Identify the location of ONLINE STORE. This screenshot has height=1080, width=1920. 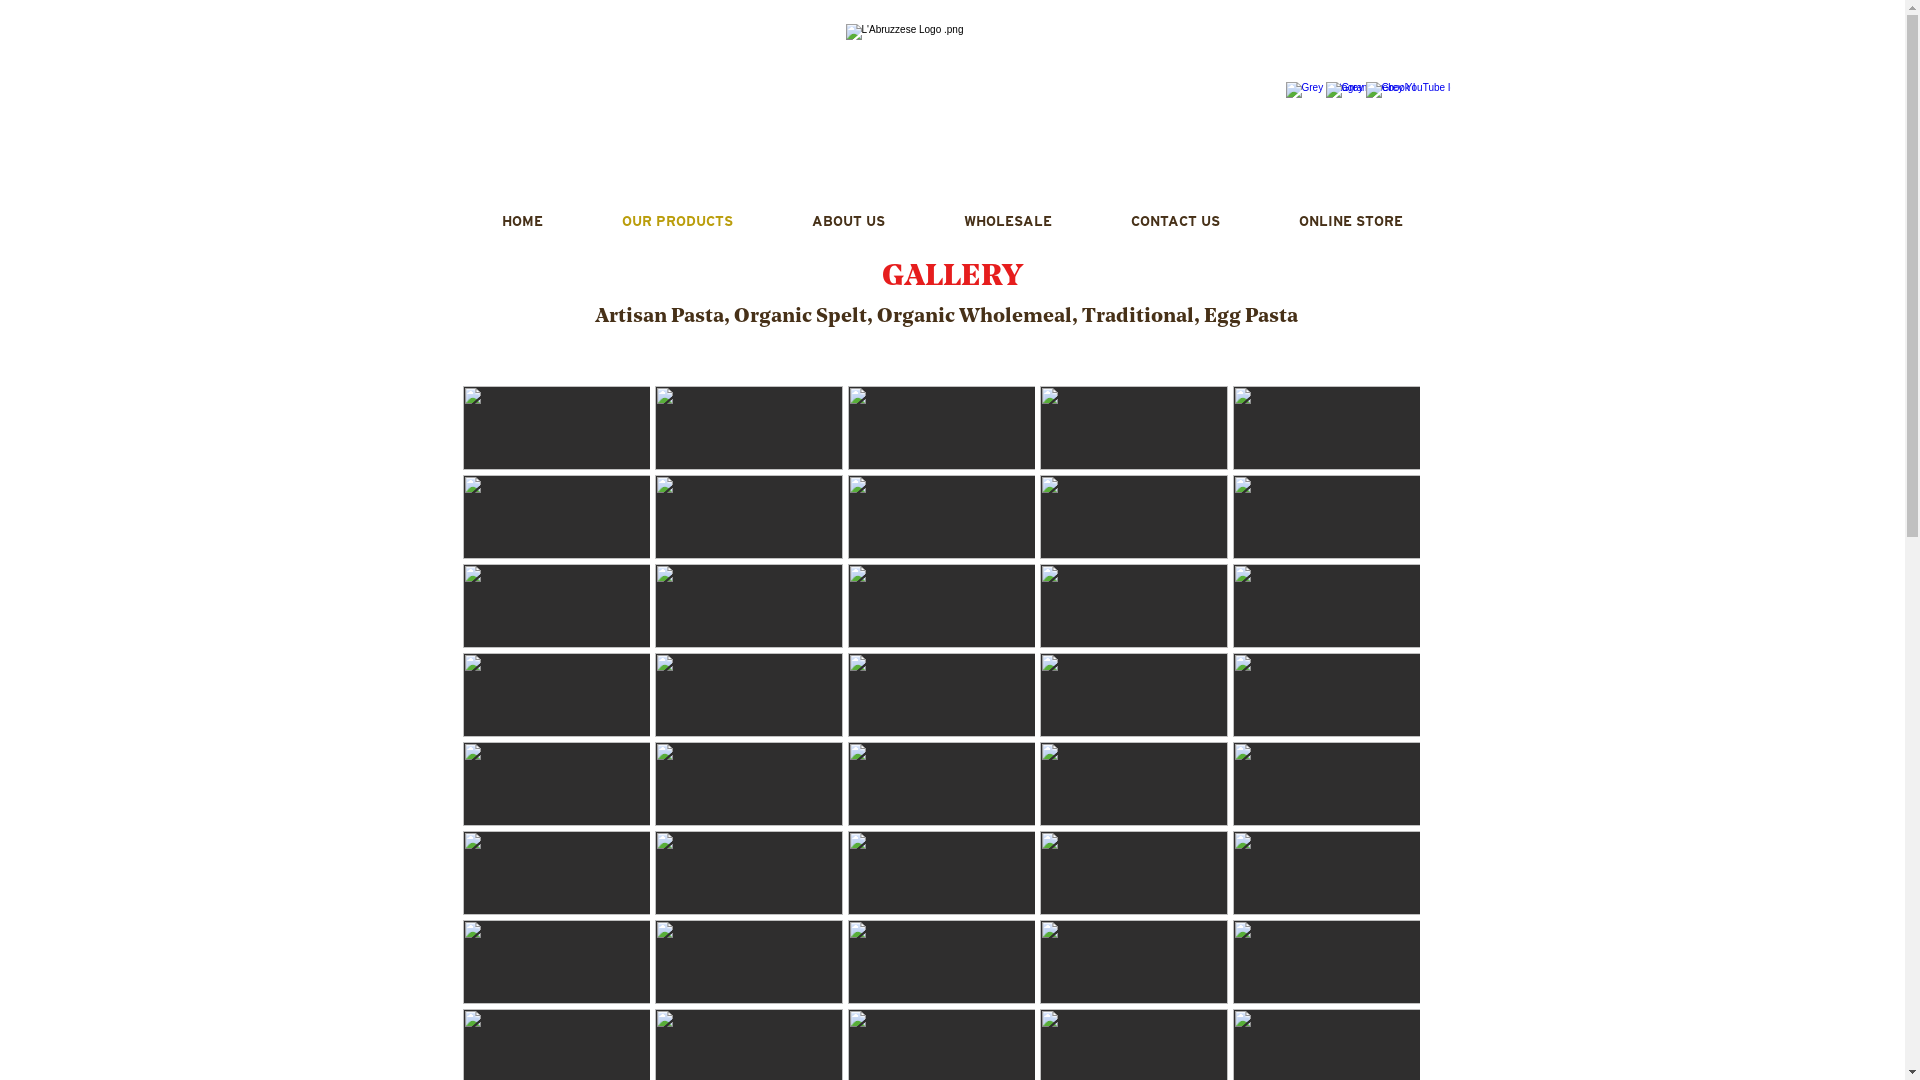
(1352, 222).